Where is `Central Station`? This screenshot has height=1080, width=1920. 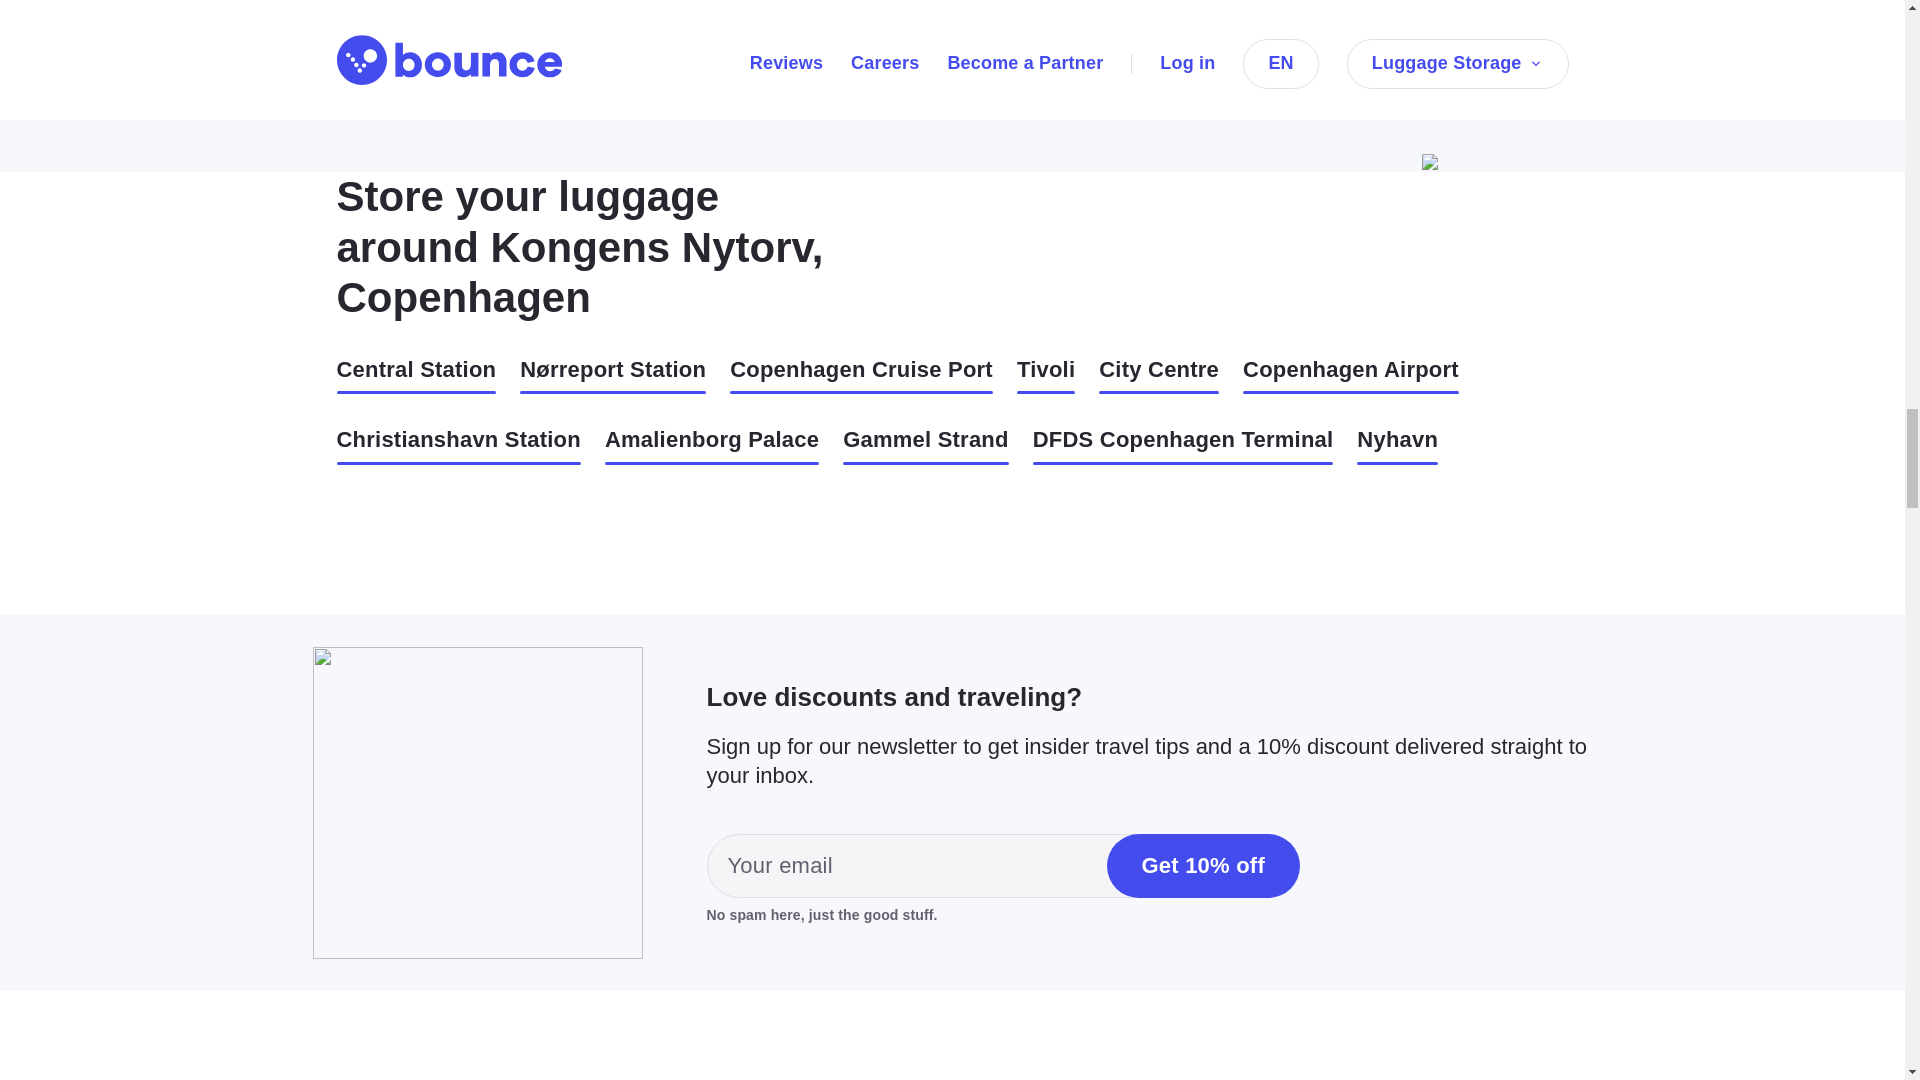
Central Station is located at coordinates (416, 376).